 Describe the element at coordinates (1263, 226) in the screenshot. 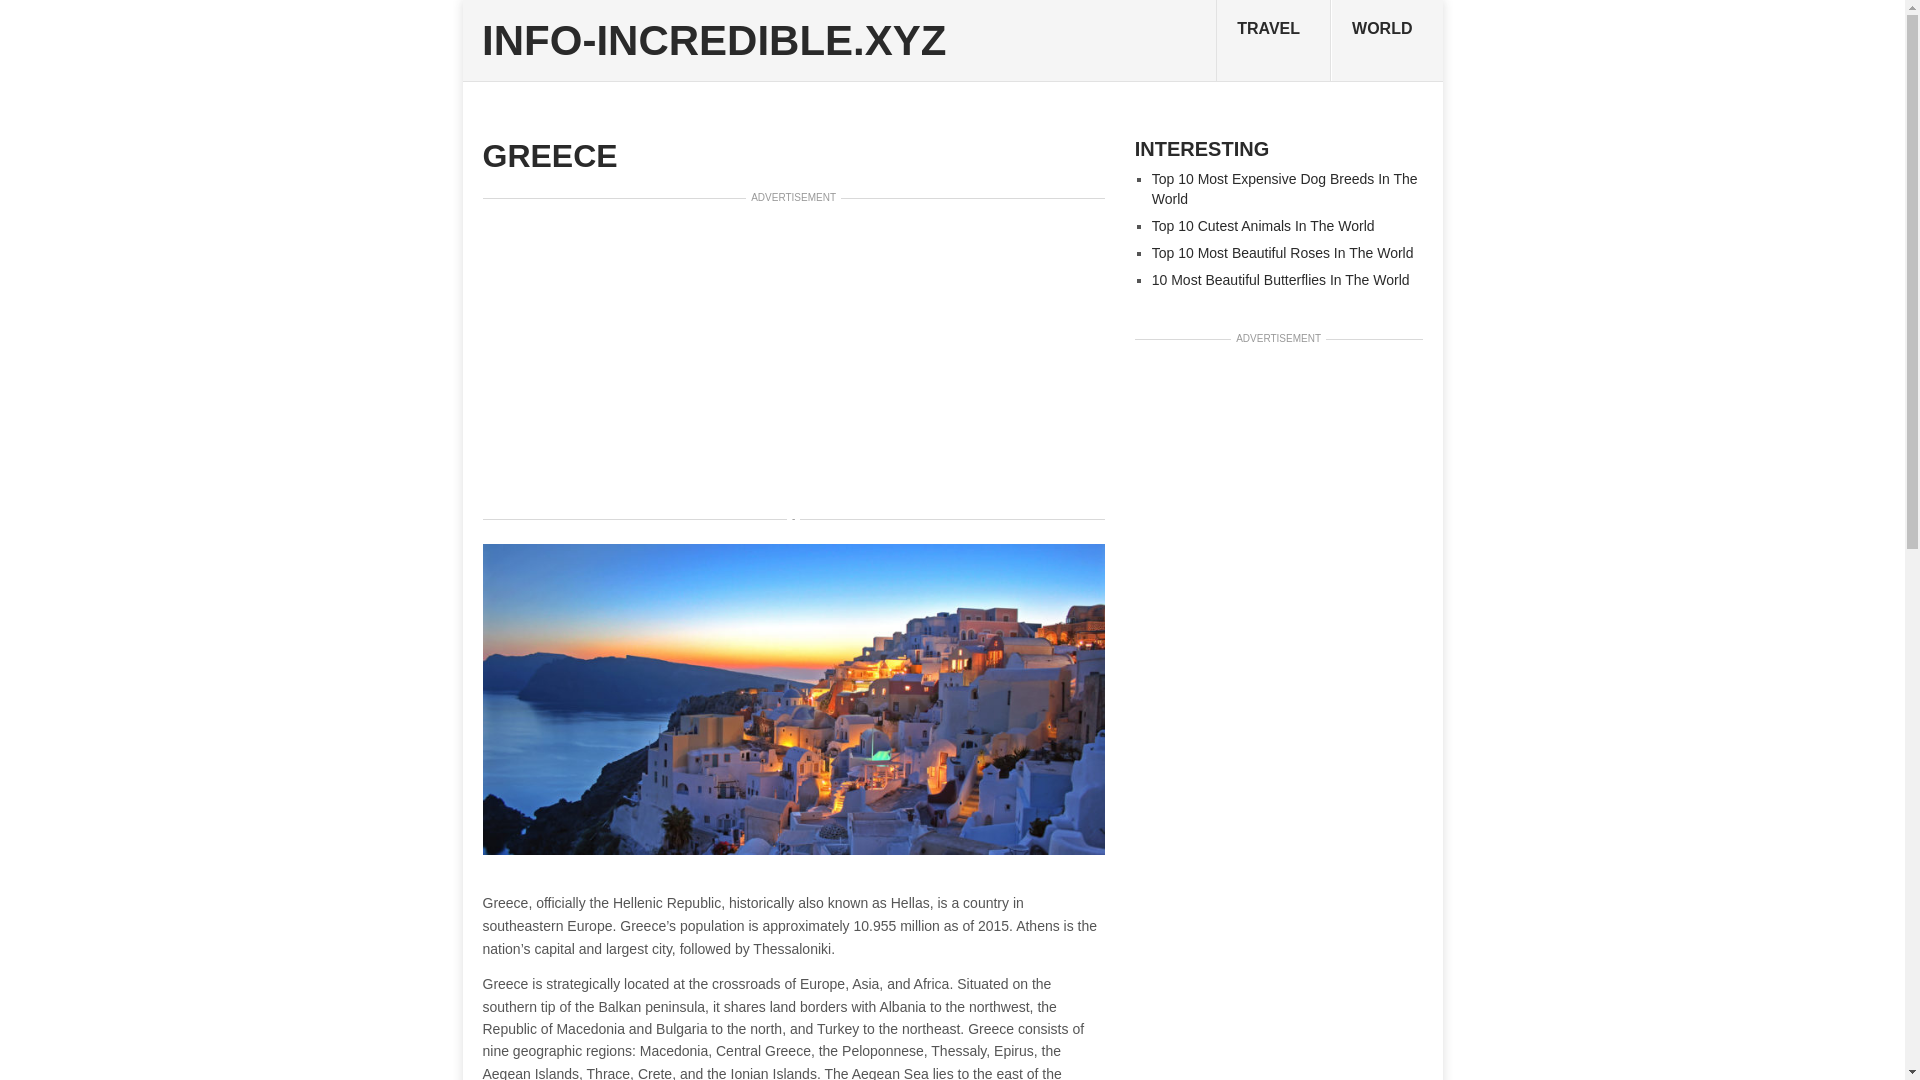

I see `Top 10 Cutest Animals In The World` at that location.